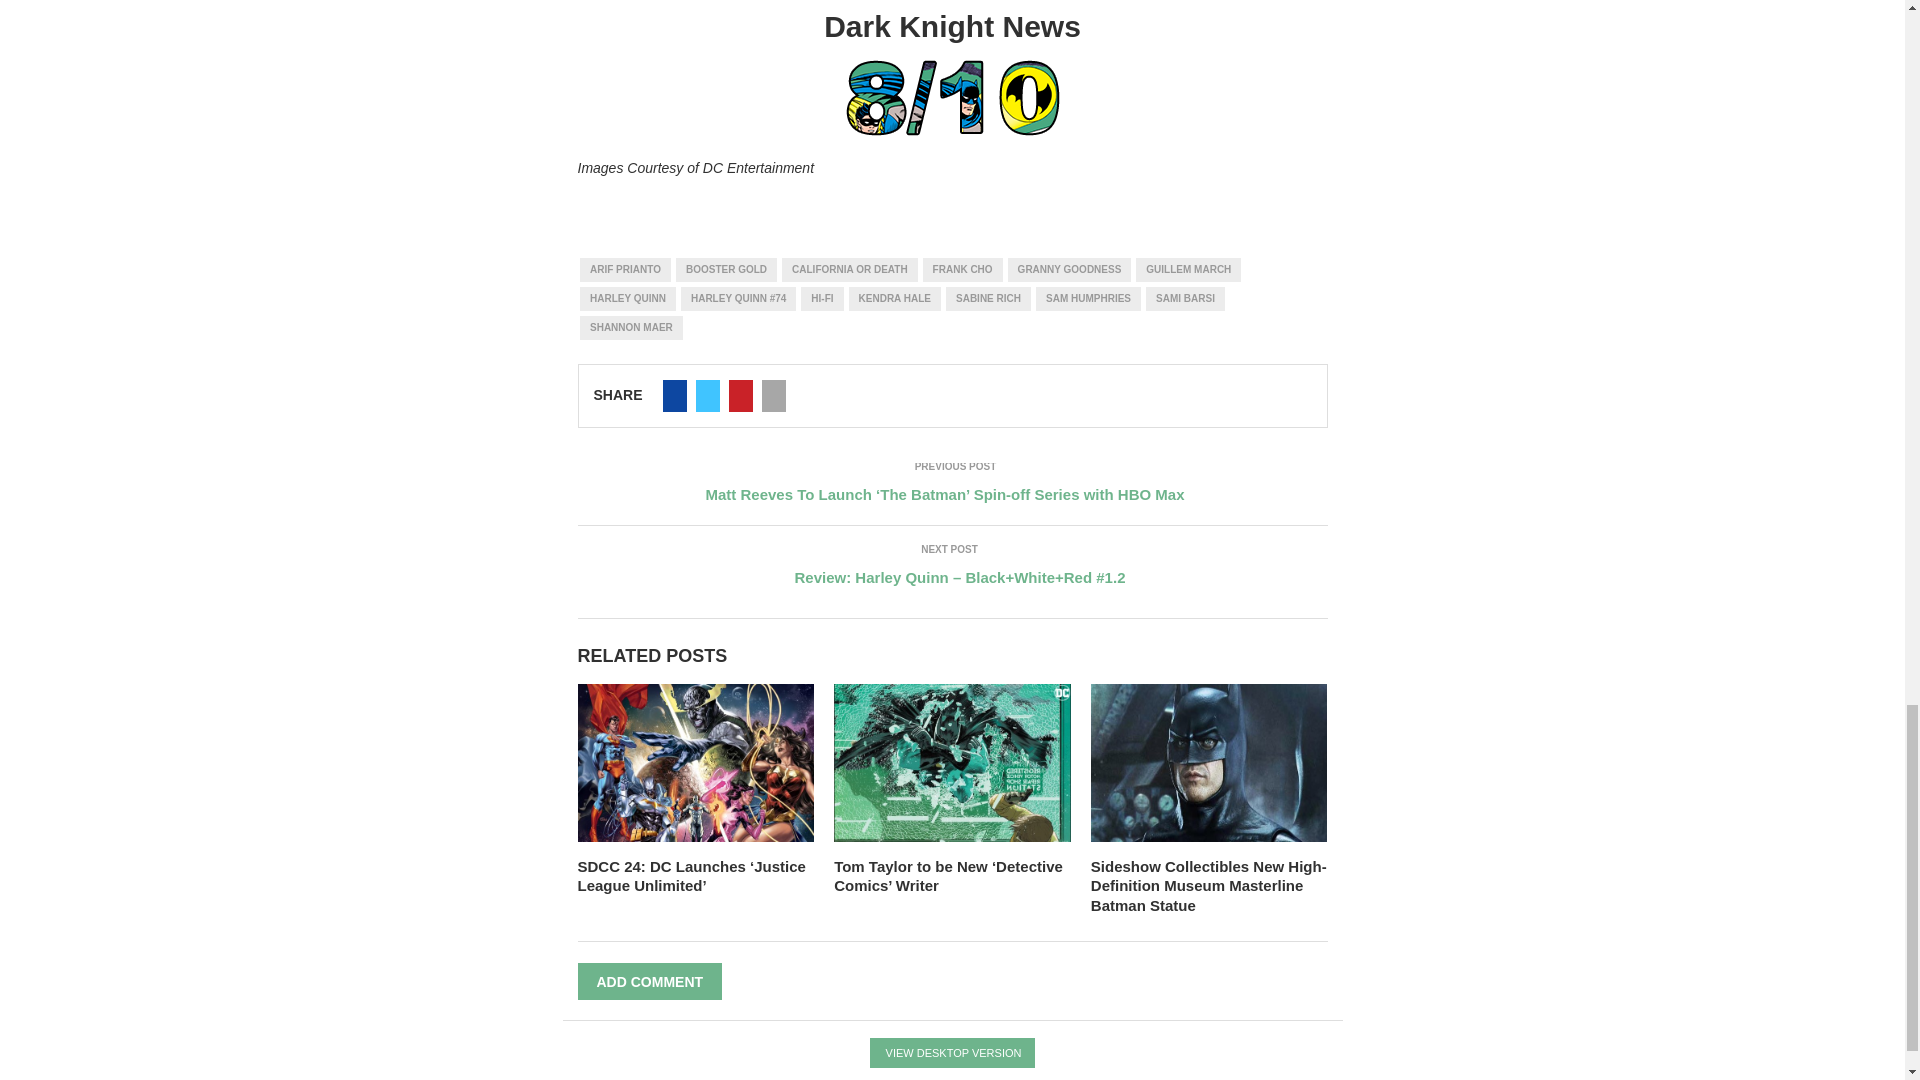 Image resolution: width=1920 pixels, height=1080 pixels. Describe the element at coordinates (627, 299) in the screenshot. I see `HARLEY QUINN` at that location.